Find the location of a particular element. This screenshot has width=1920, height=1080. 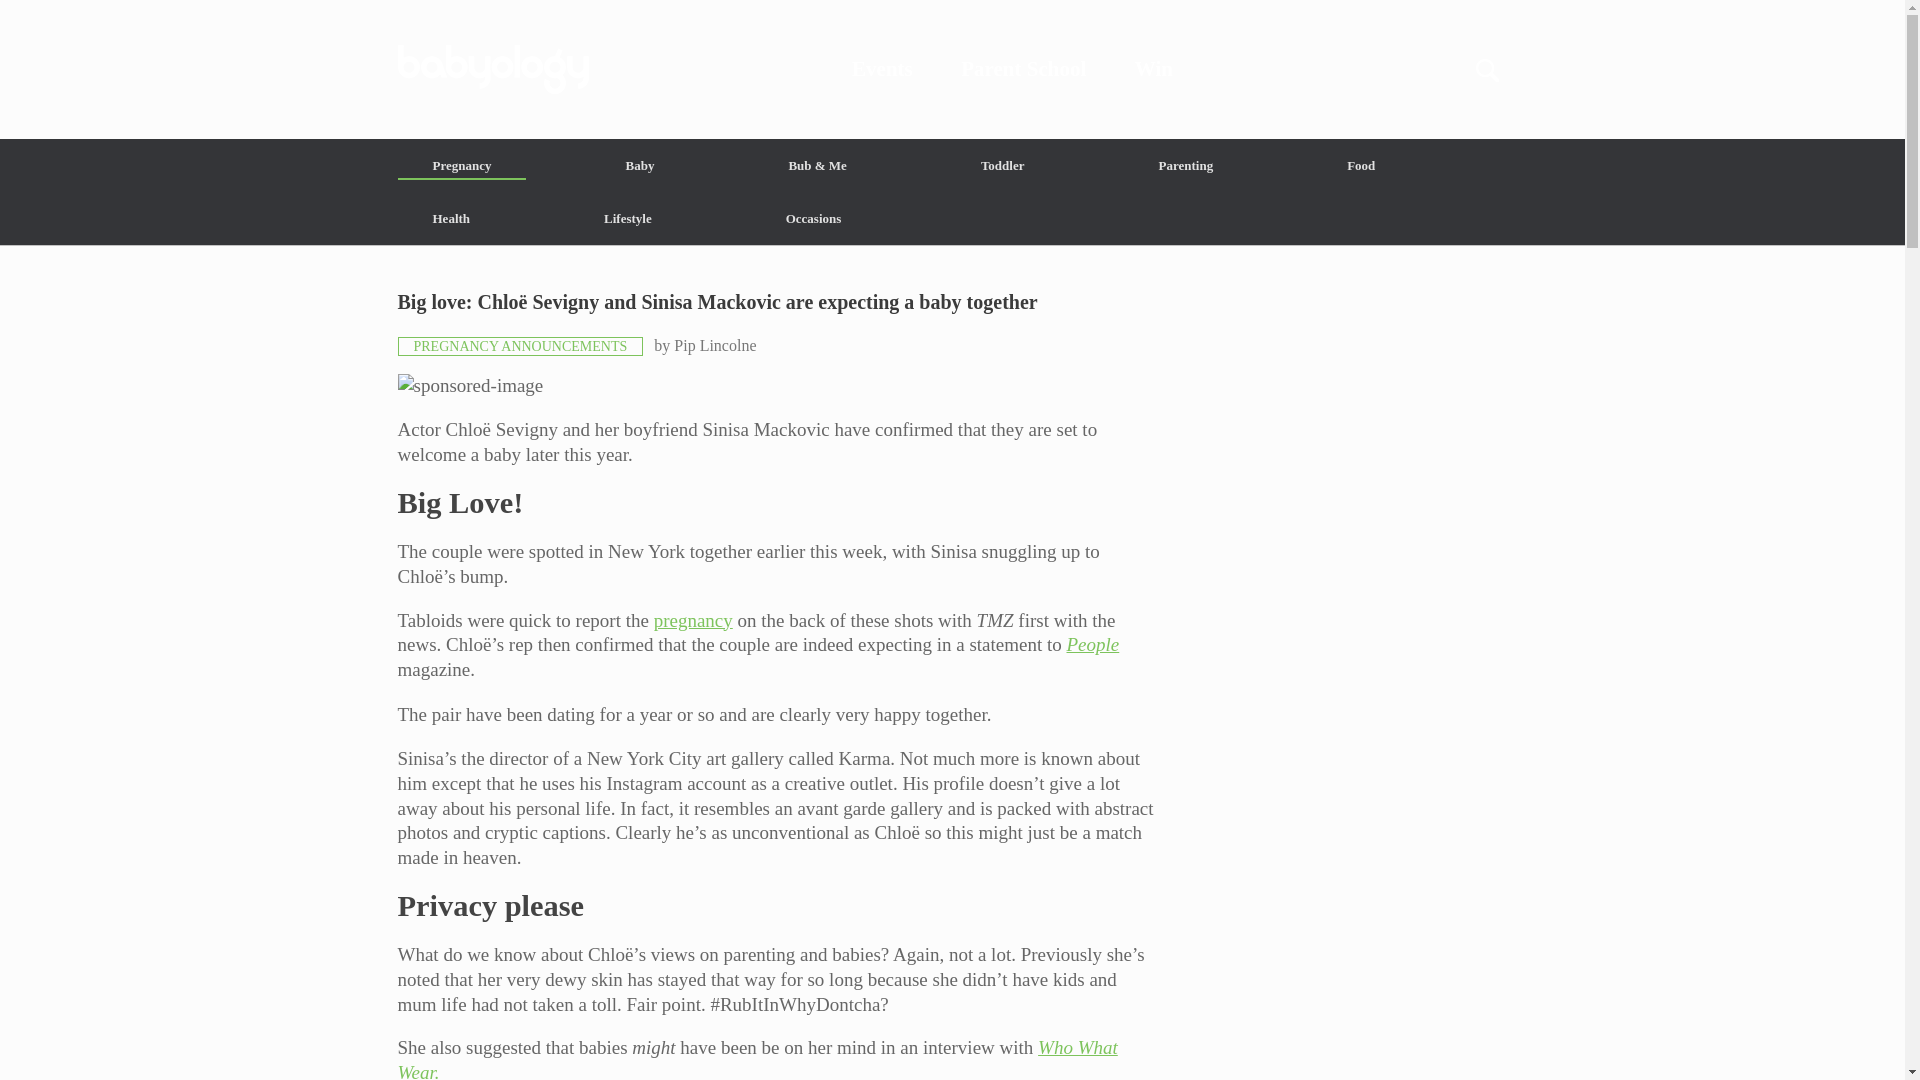

Health is located at coordinates (452, 218).